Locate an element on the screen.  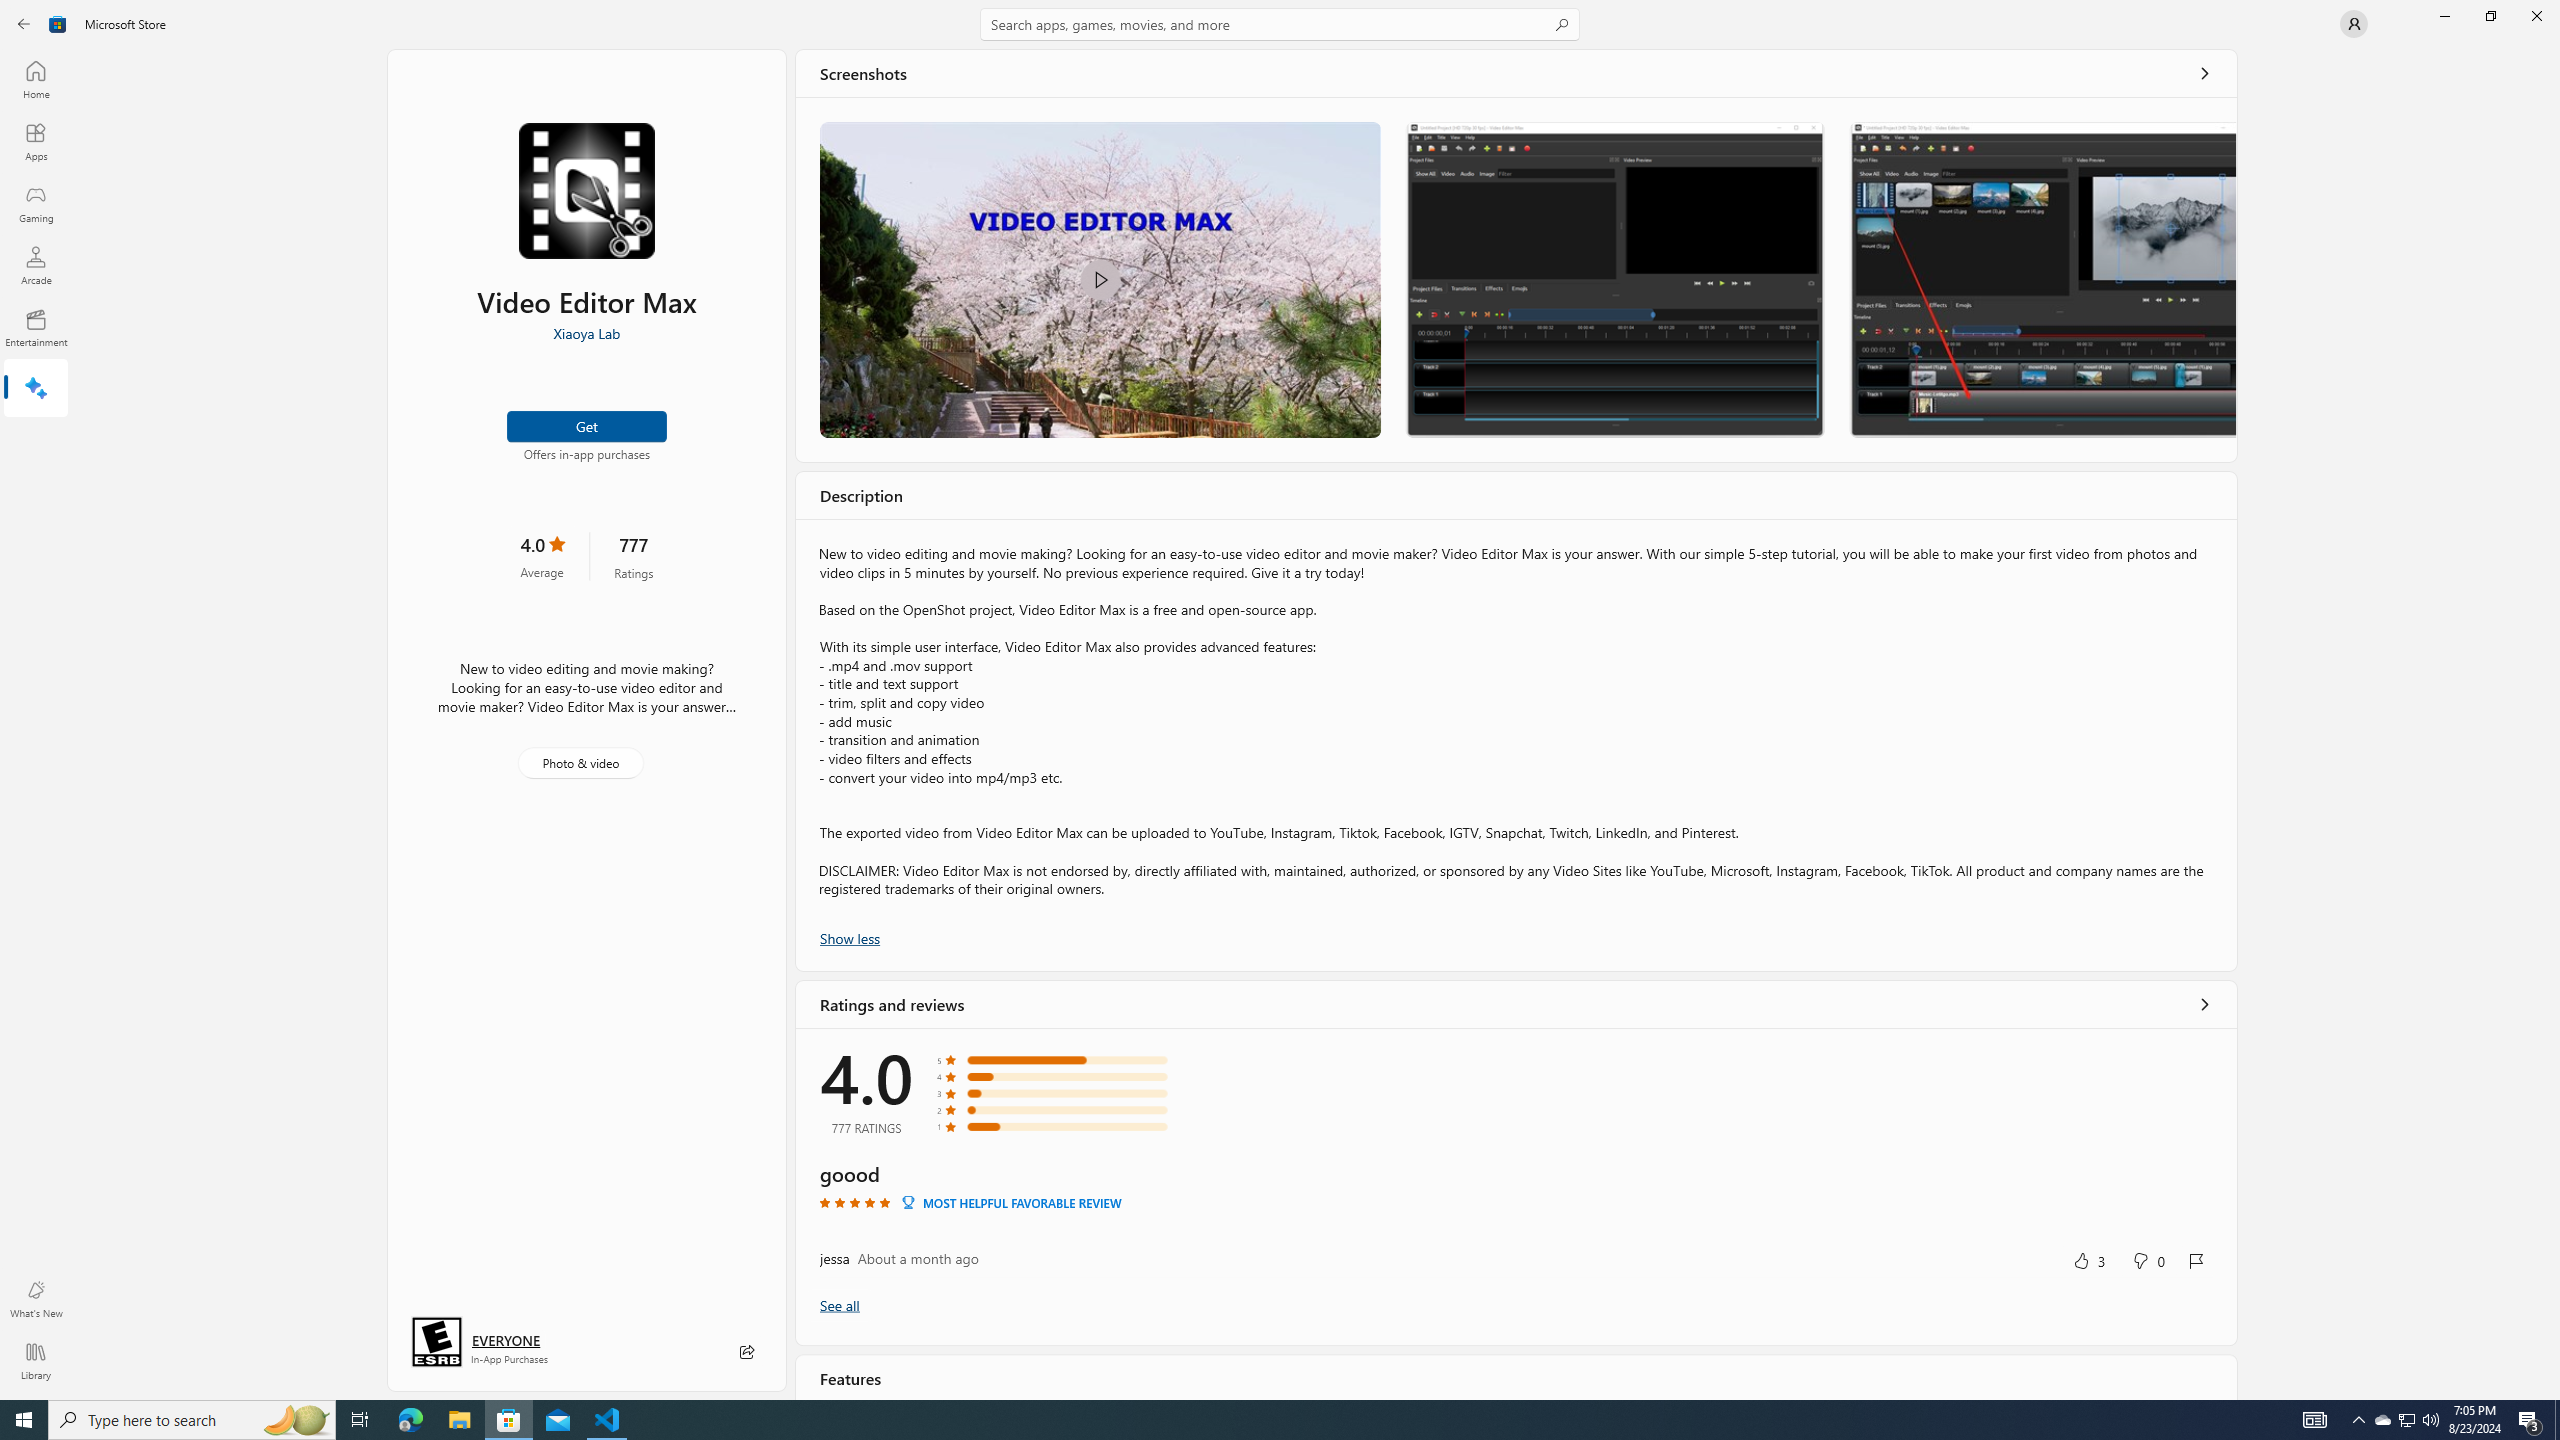
Screenshot 2 is located at coordinates (1614, 280).